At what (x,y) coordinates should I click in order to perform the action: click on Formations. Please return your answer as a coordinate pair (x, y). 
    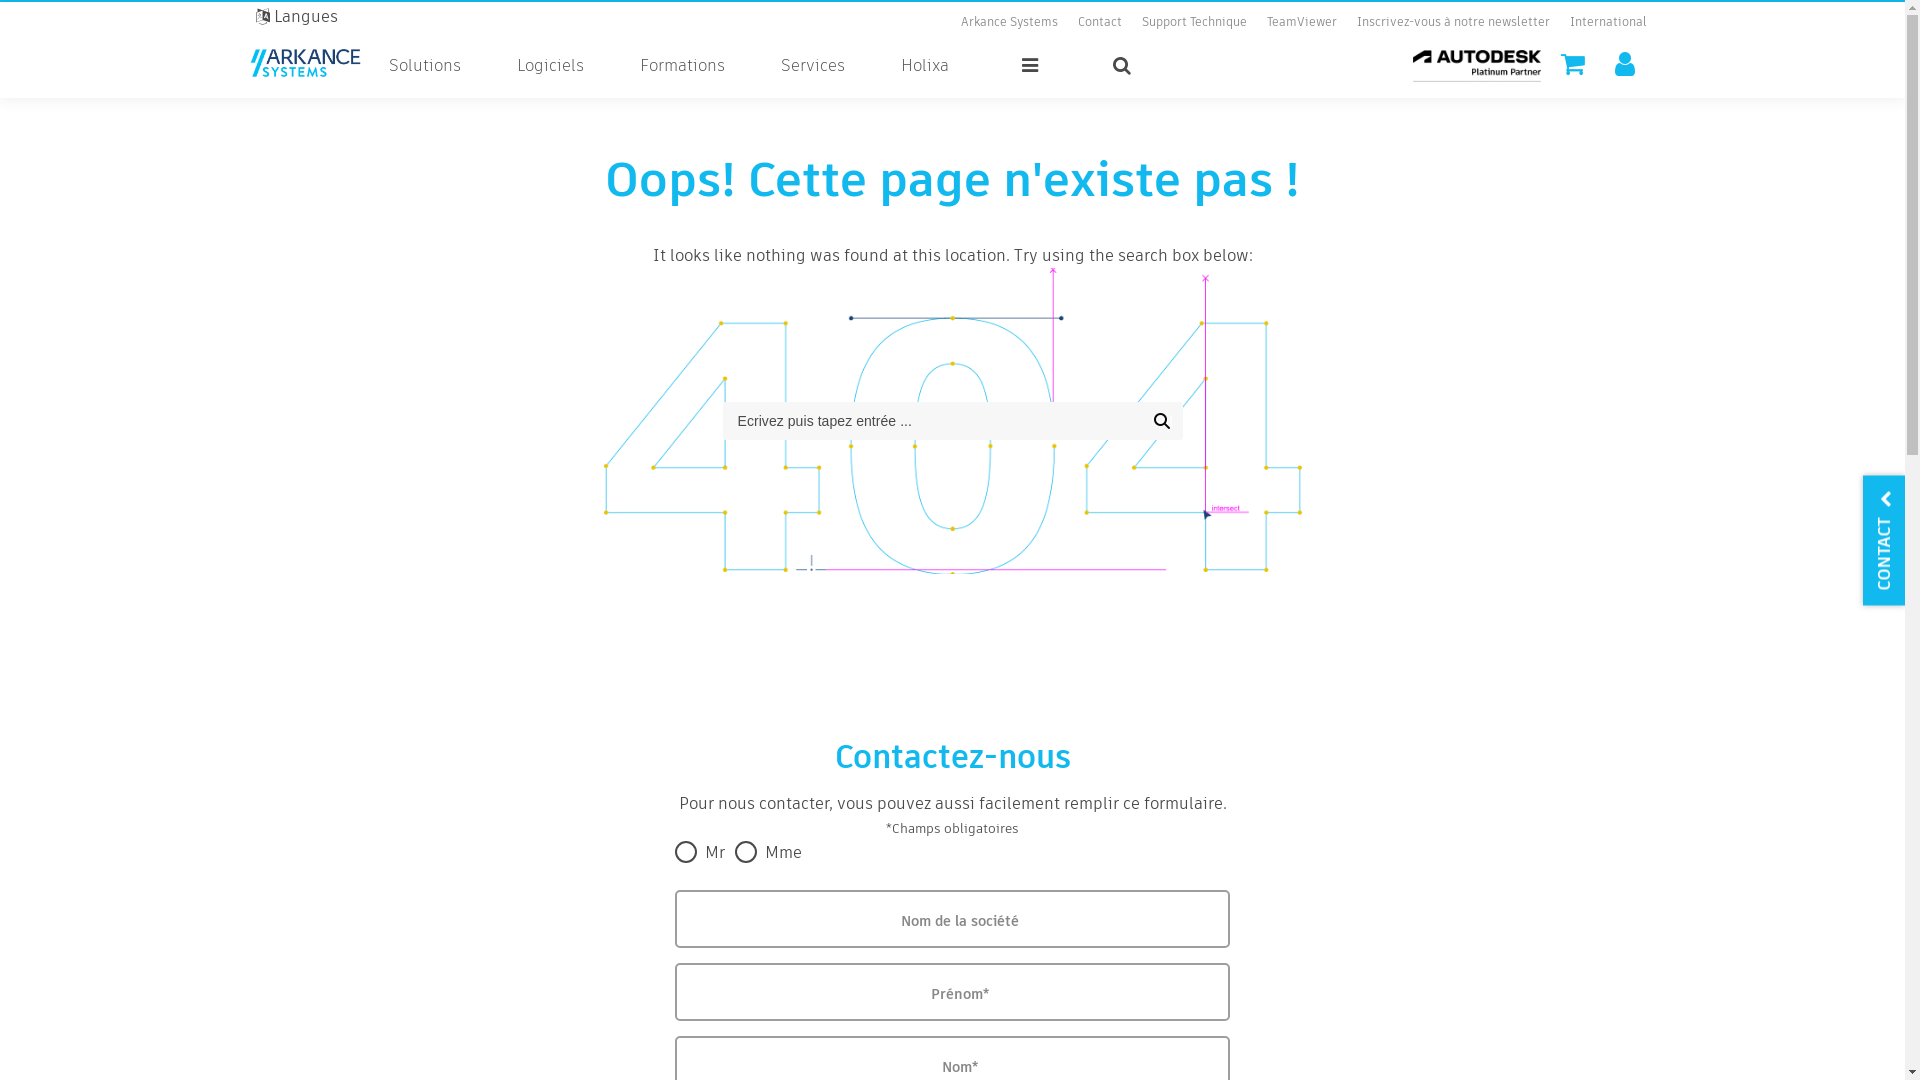
    Looking at the image, I should click on (682, 66).